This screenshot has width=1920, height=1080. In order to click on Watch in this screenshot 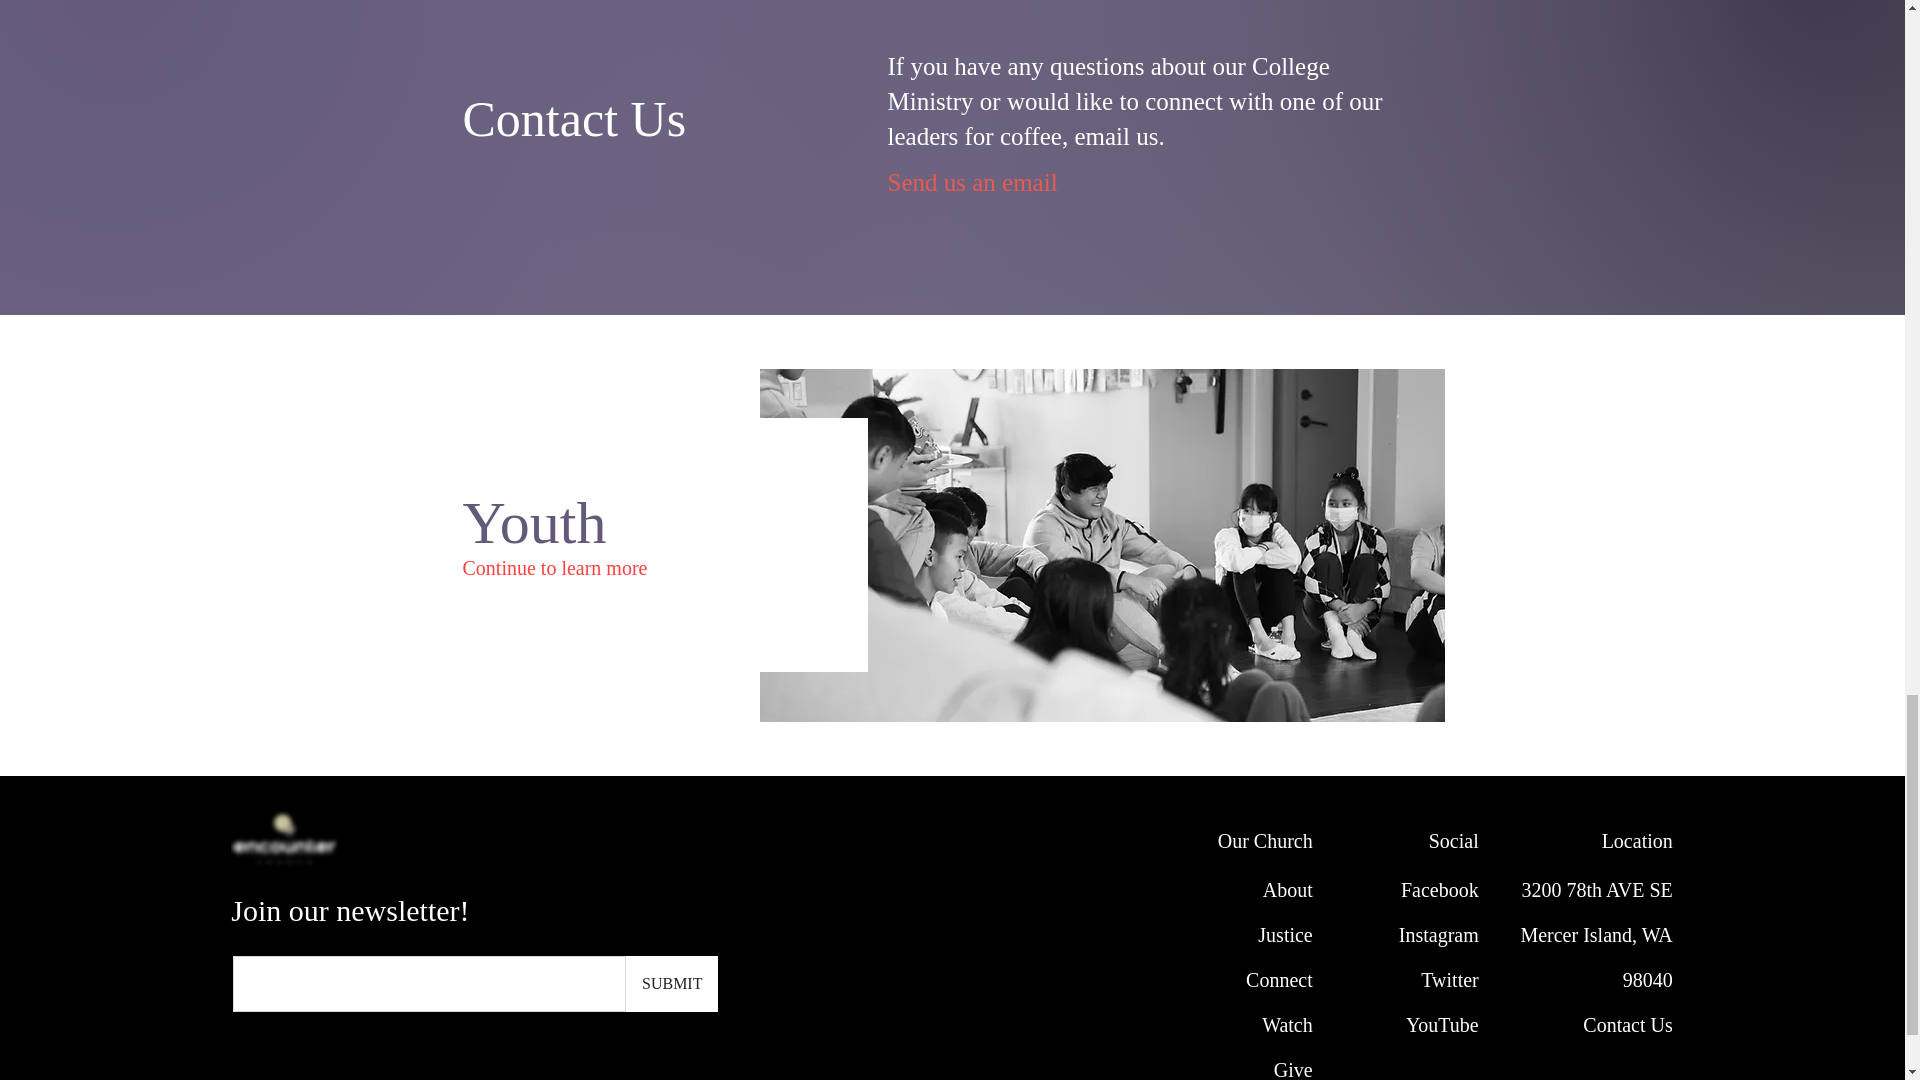, I will do `click(1287, 1024)`.